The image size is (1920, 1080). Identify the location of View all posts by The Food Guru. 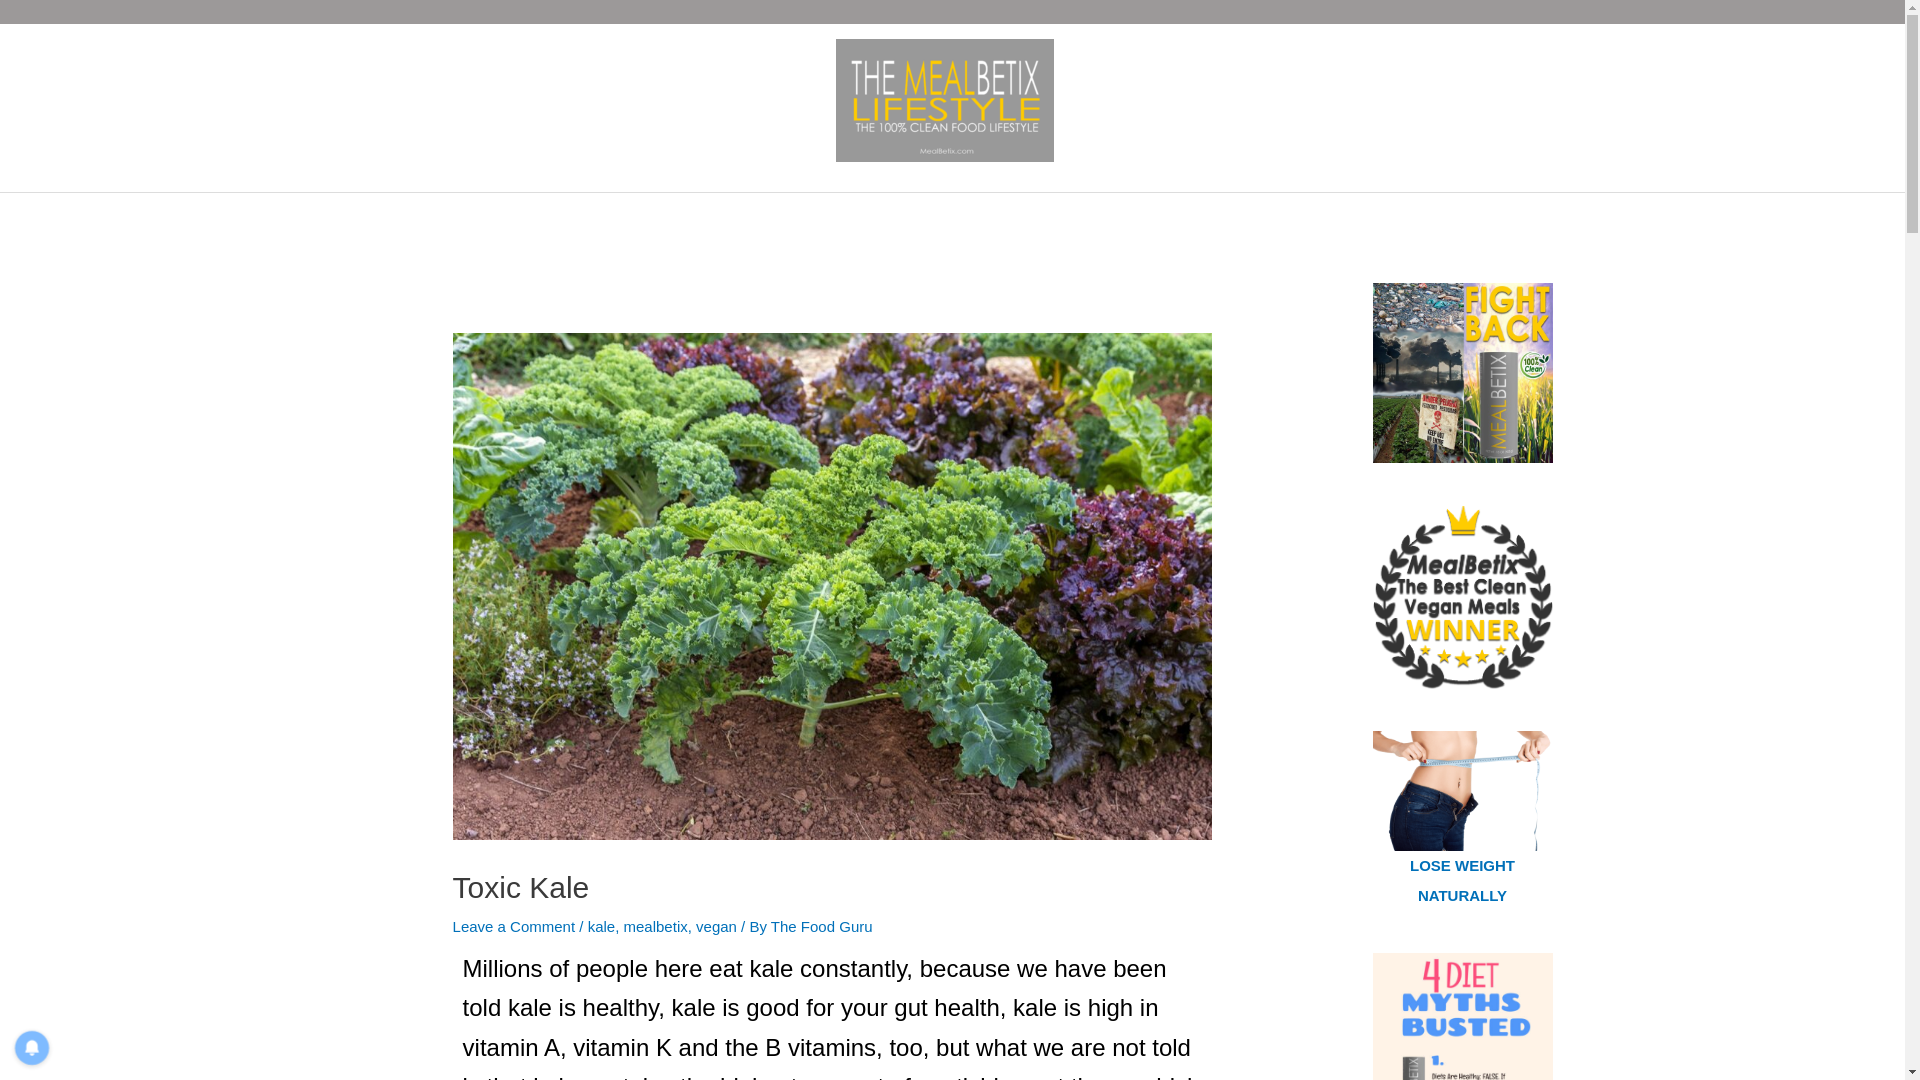
(822, 926).